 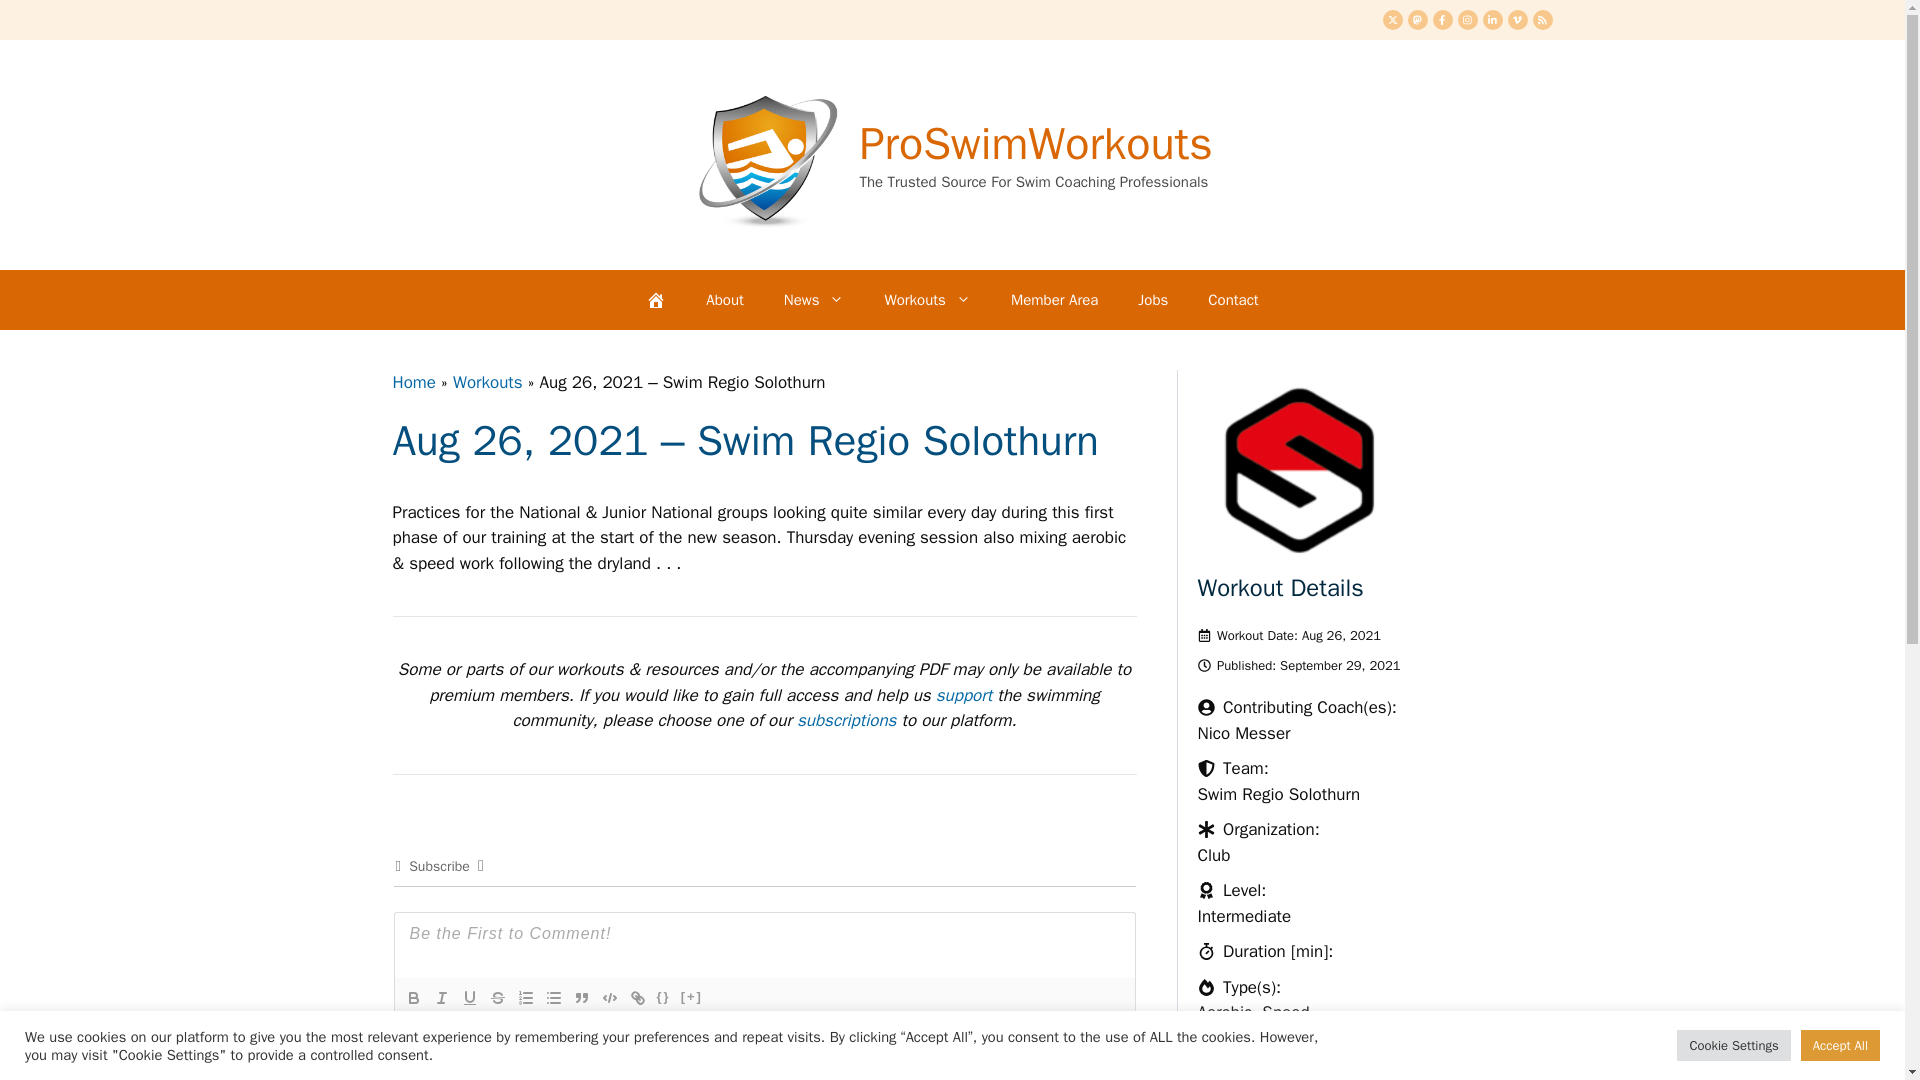 I want to click on ProSwimWorkouts, so click(x=1034, y=143).